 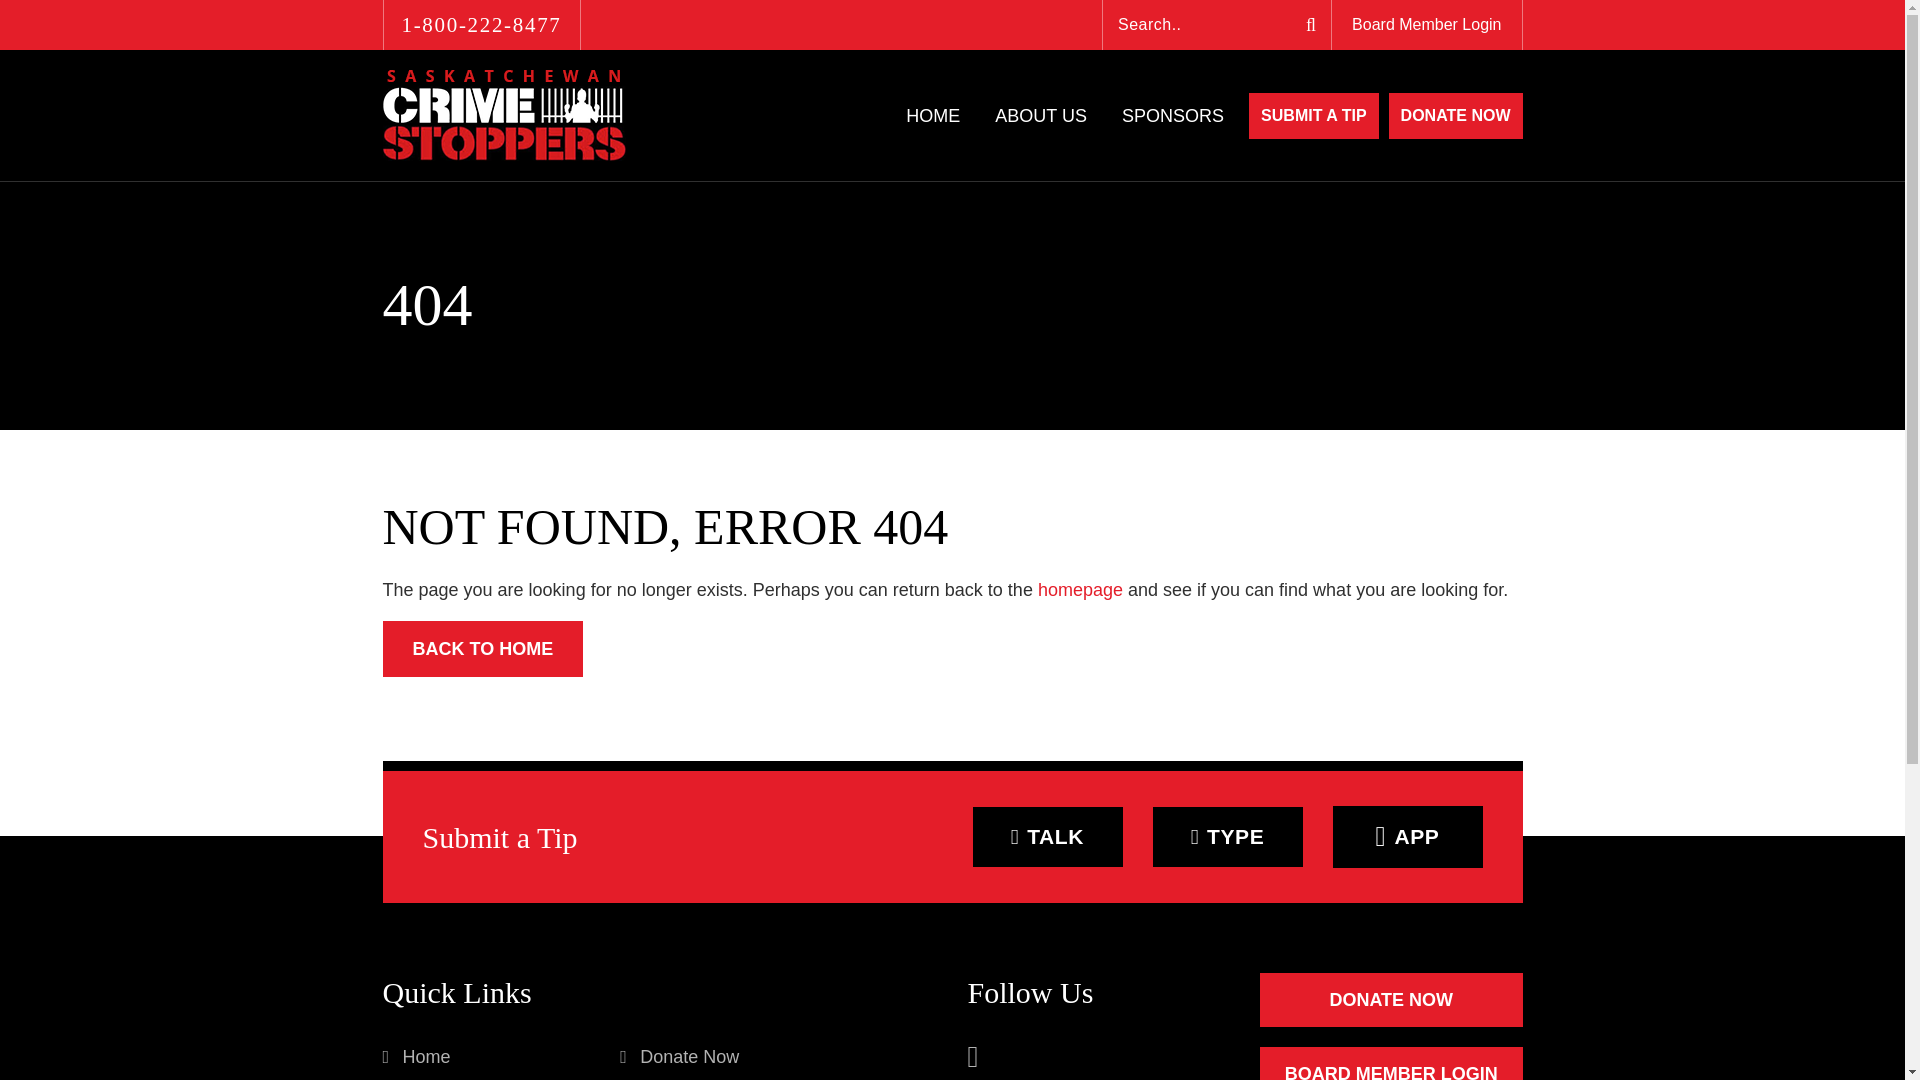 I want to click on BACK TO HOME, so click(x=482, y=649).